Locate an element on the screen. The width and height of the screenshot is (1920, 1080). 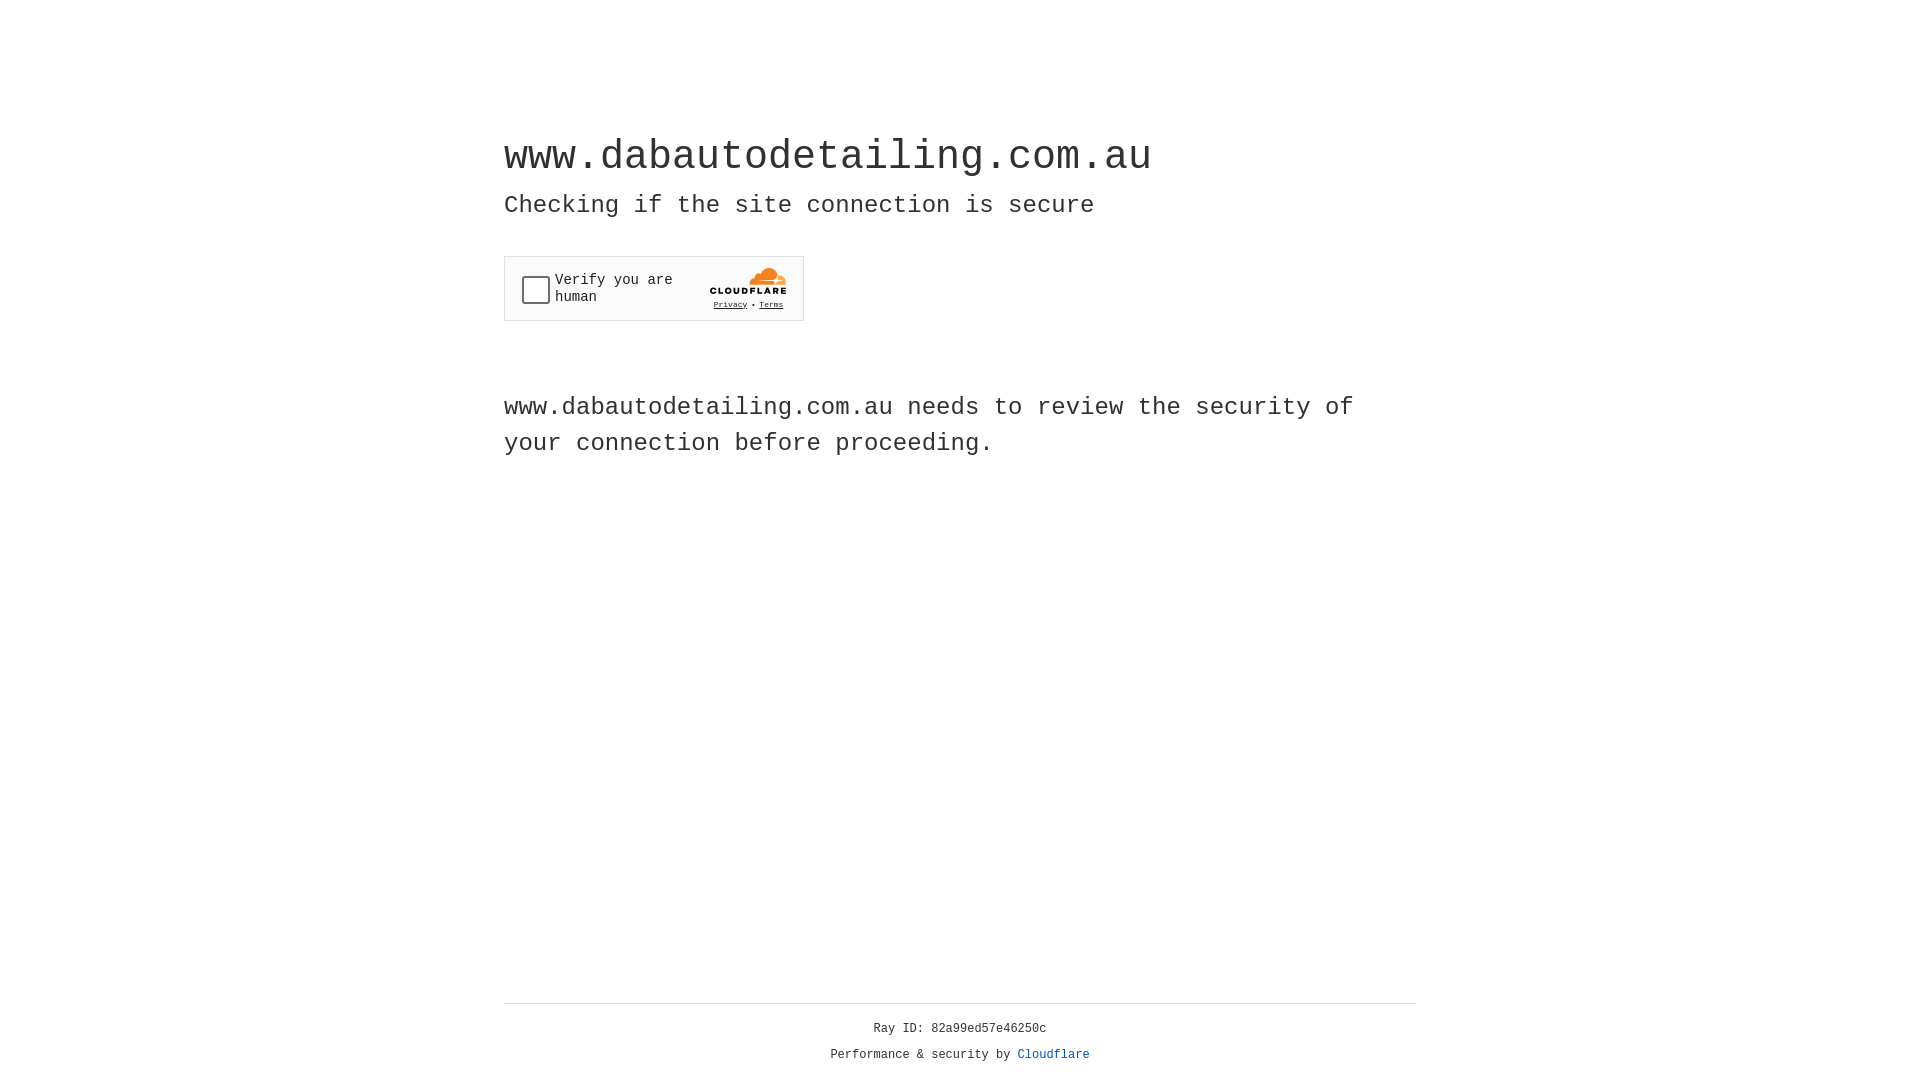
Cloudflare is located at coordinates (1054, 1055).